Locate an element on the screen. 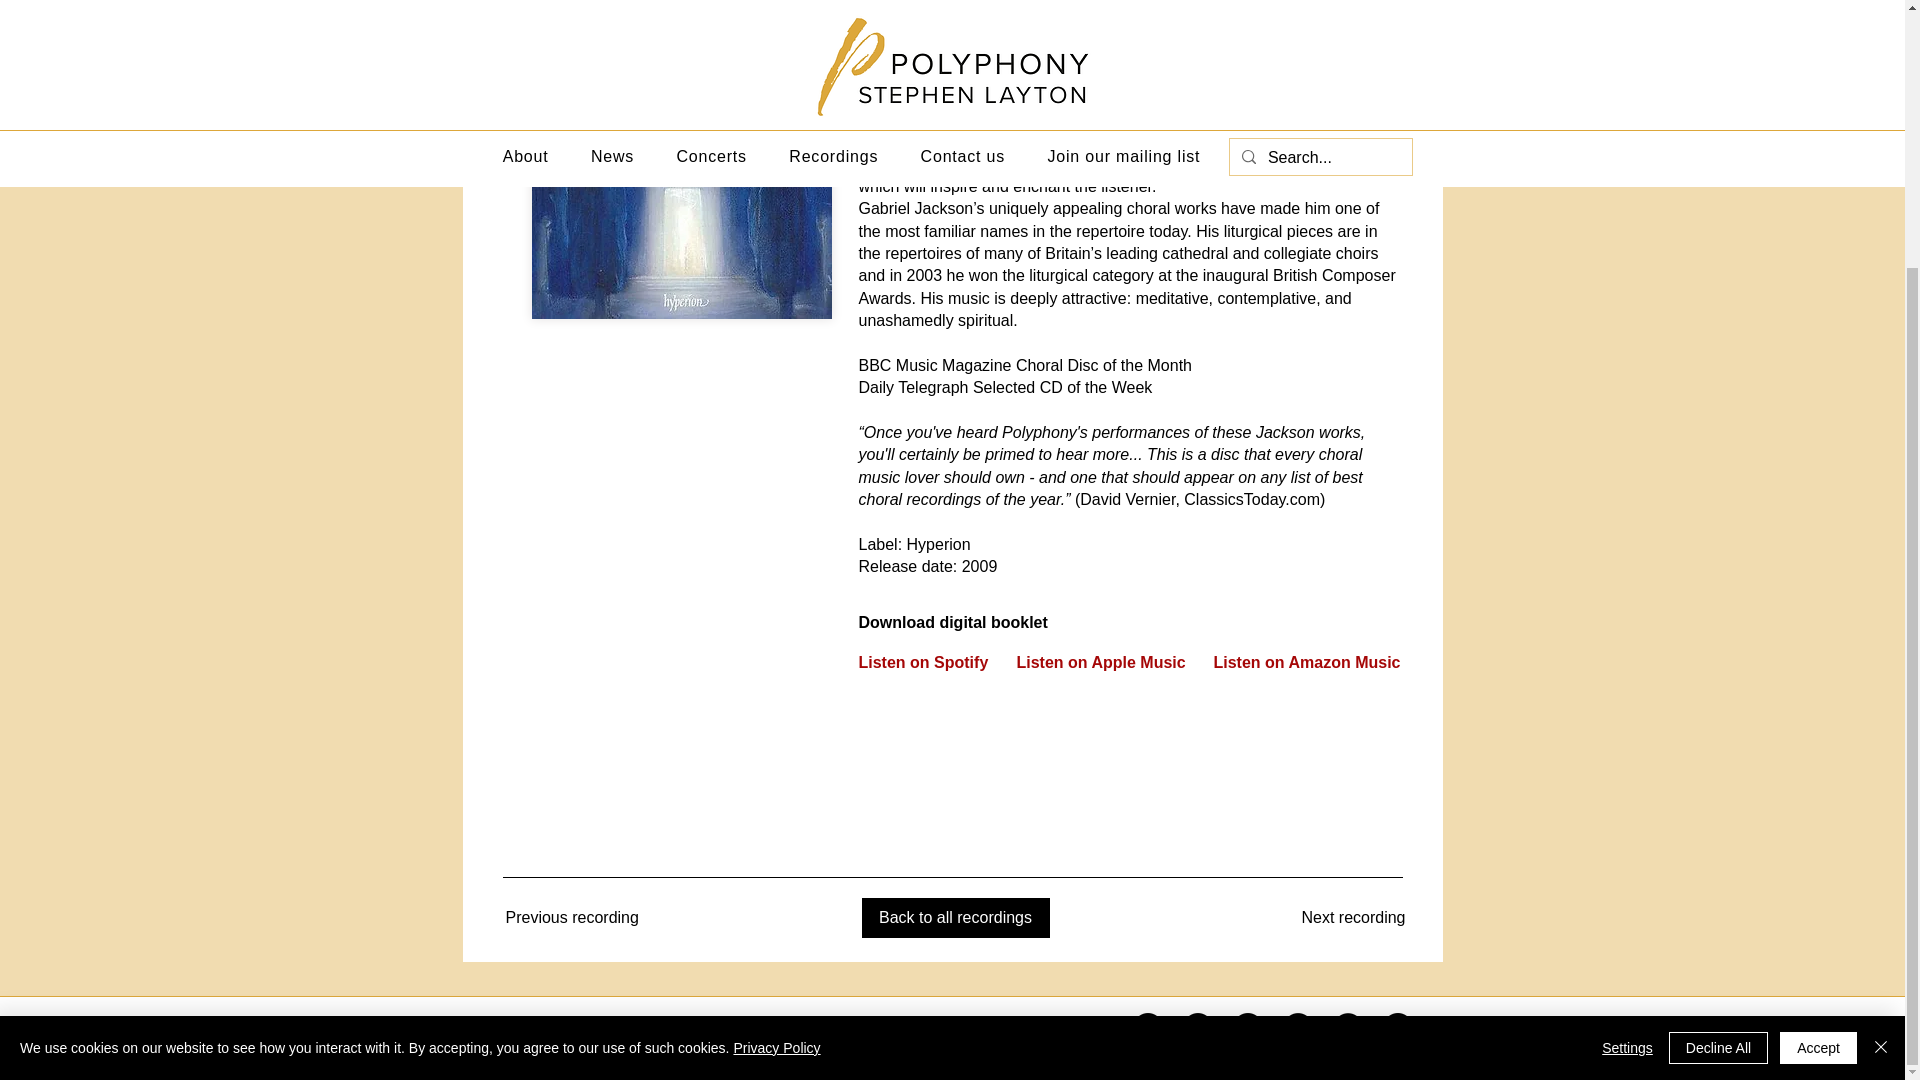 Image resolution: width=1920 pixels, height=1080 pixels. Credits is located at coordinates (766, 1028).